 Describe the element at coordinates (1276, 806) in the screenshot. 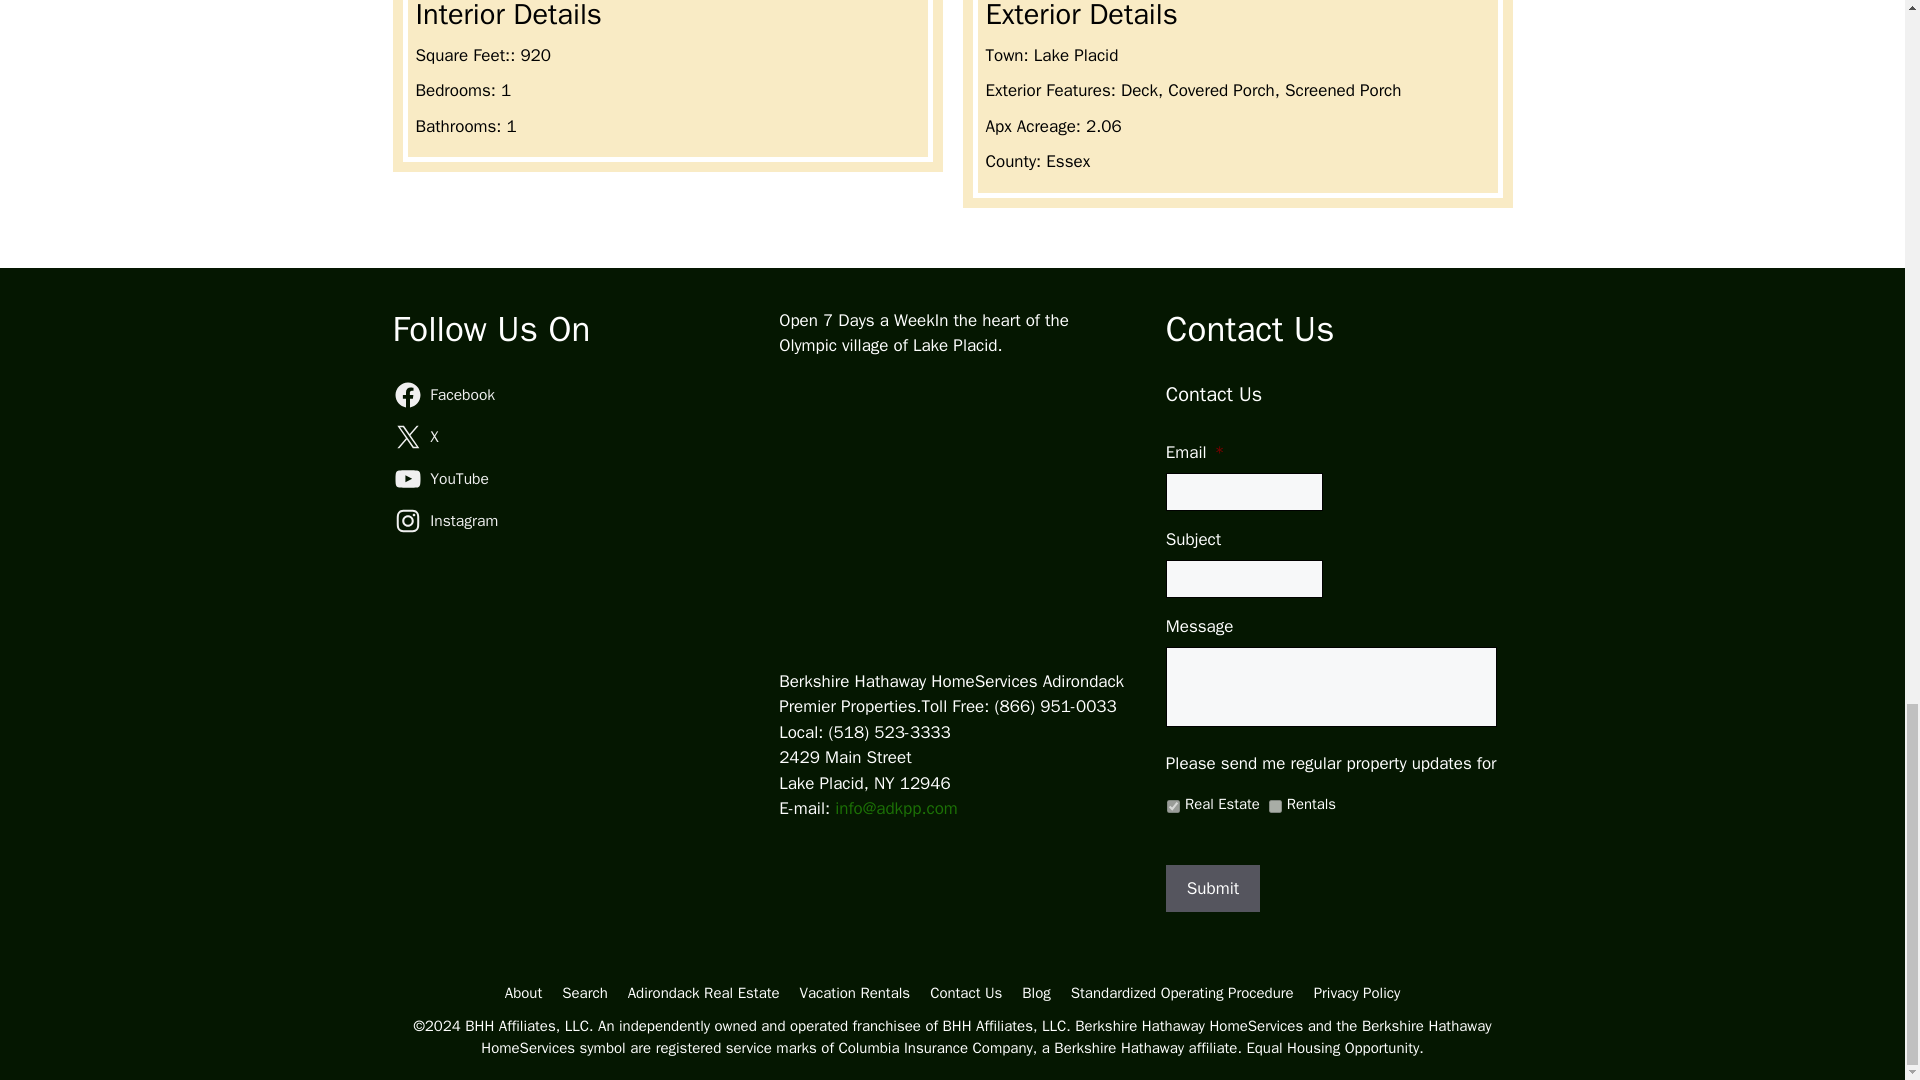

I see `Rentals` at that location.